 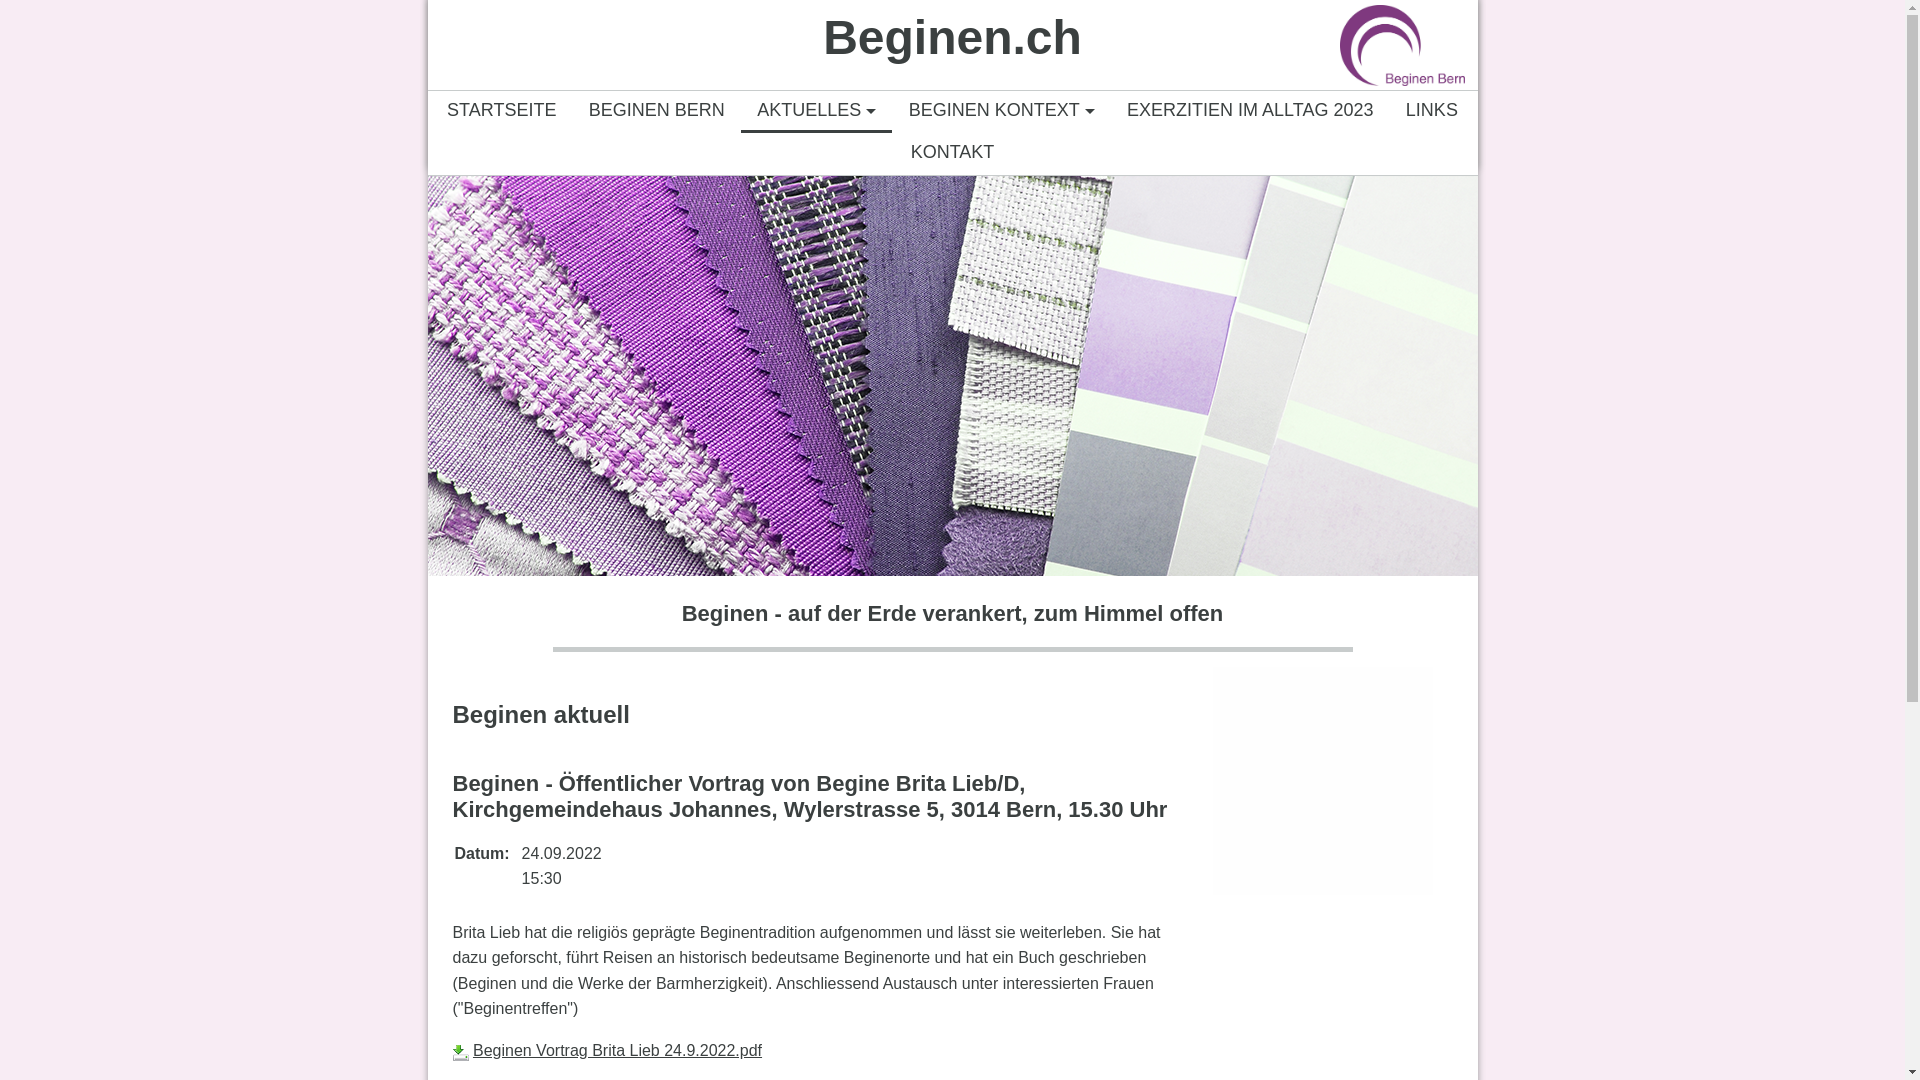 What do you see at coordinates (1001, 110) in the screenshot?
I see `BEGINEN KONTEXT` at bounding box center [1001, 110].